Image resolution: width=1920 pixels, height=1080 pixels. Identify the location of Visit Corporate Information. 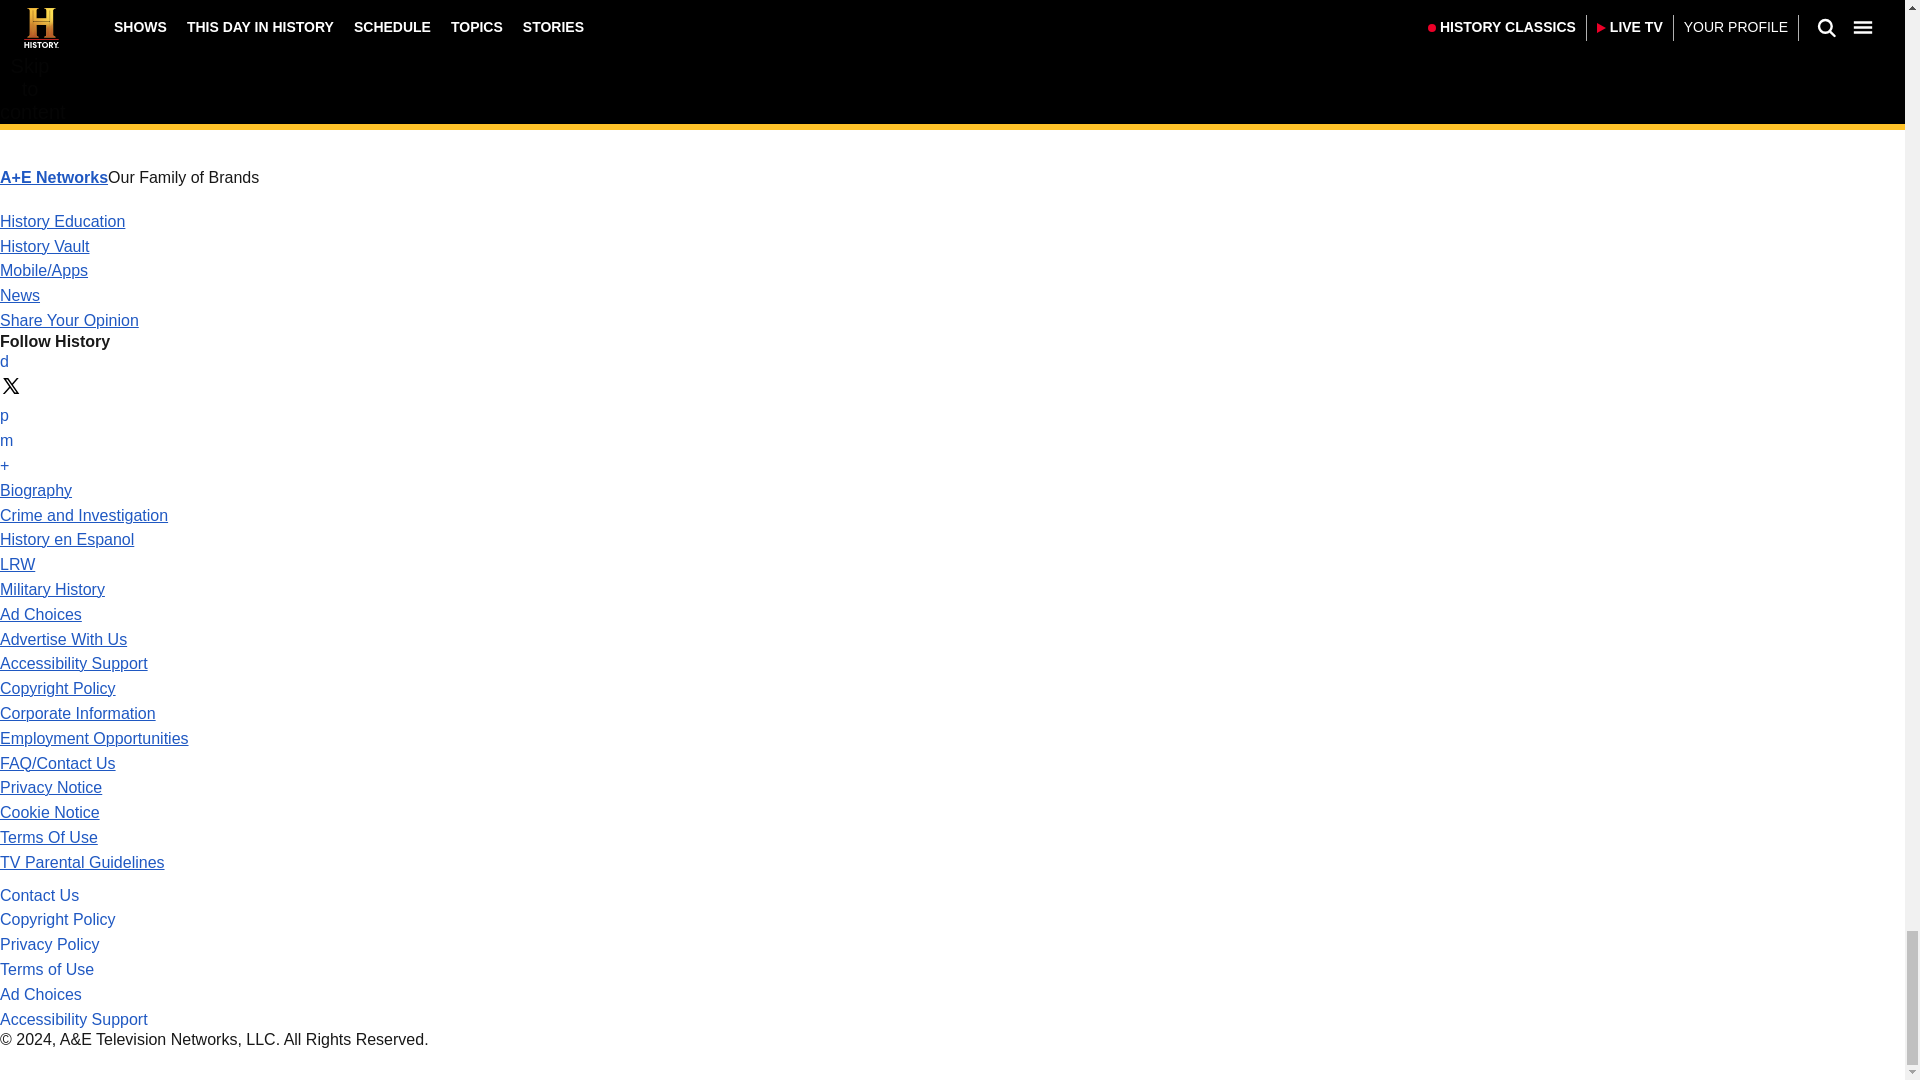
(78, 714).